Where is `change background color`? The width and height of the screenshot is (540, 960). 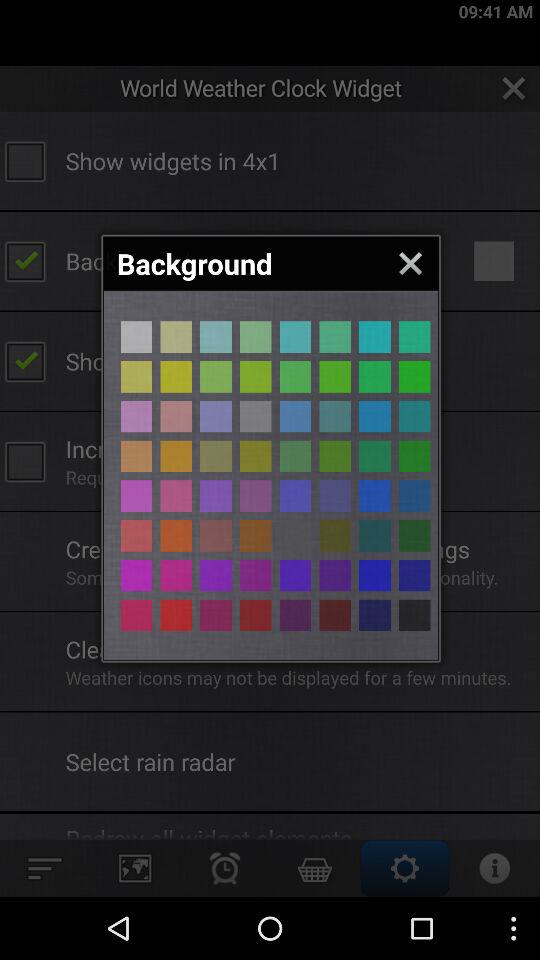 change background color is located at coordinates (414, 456).